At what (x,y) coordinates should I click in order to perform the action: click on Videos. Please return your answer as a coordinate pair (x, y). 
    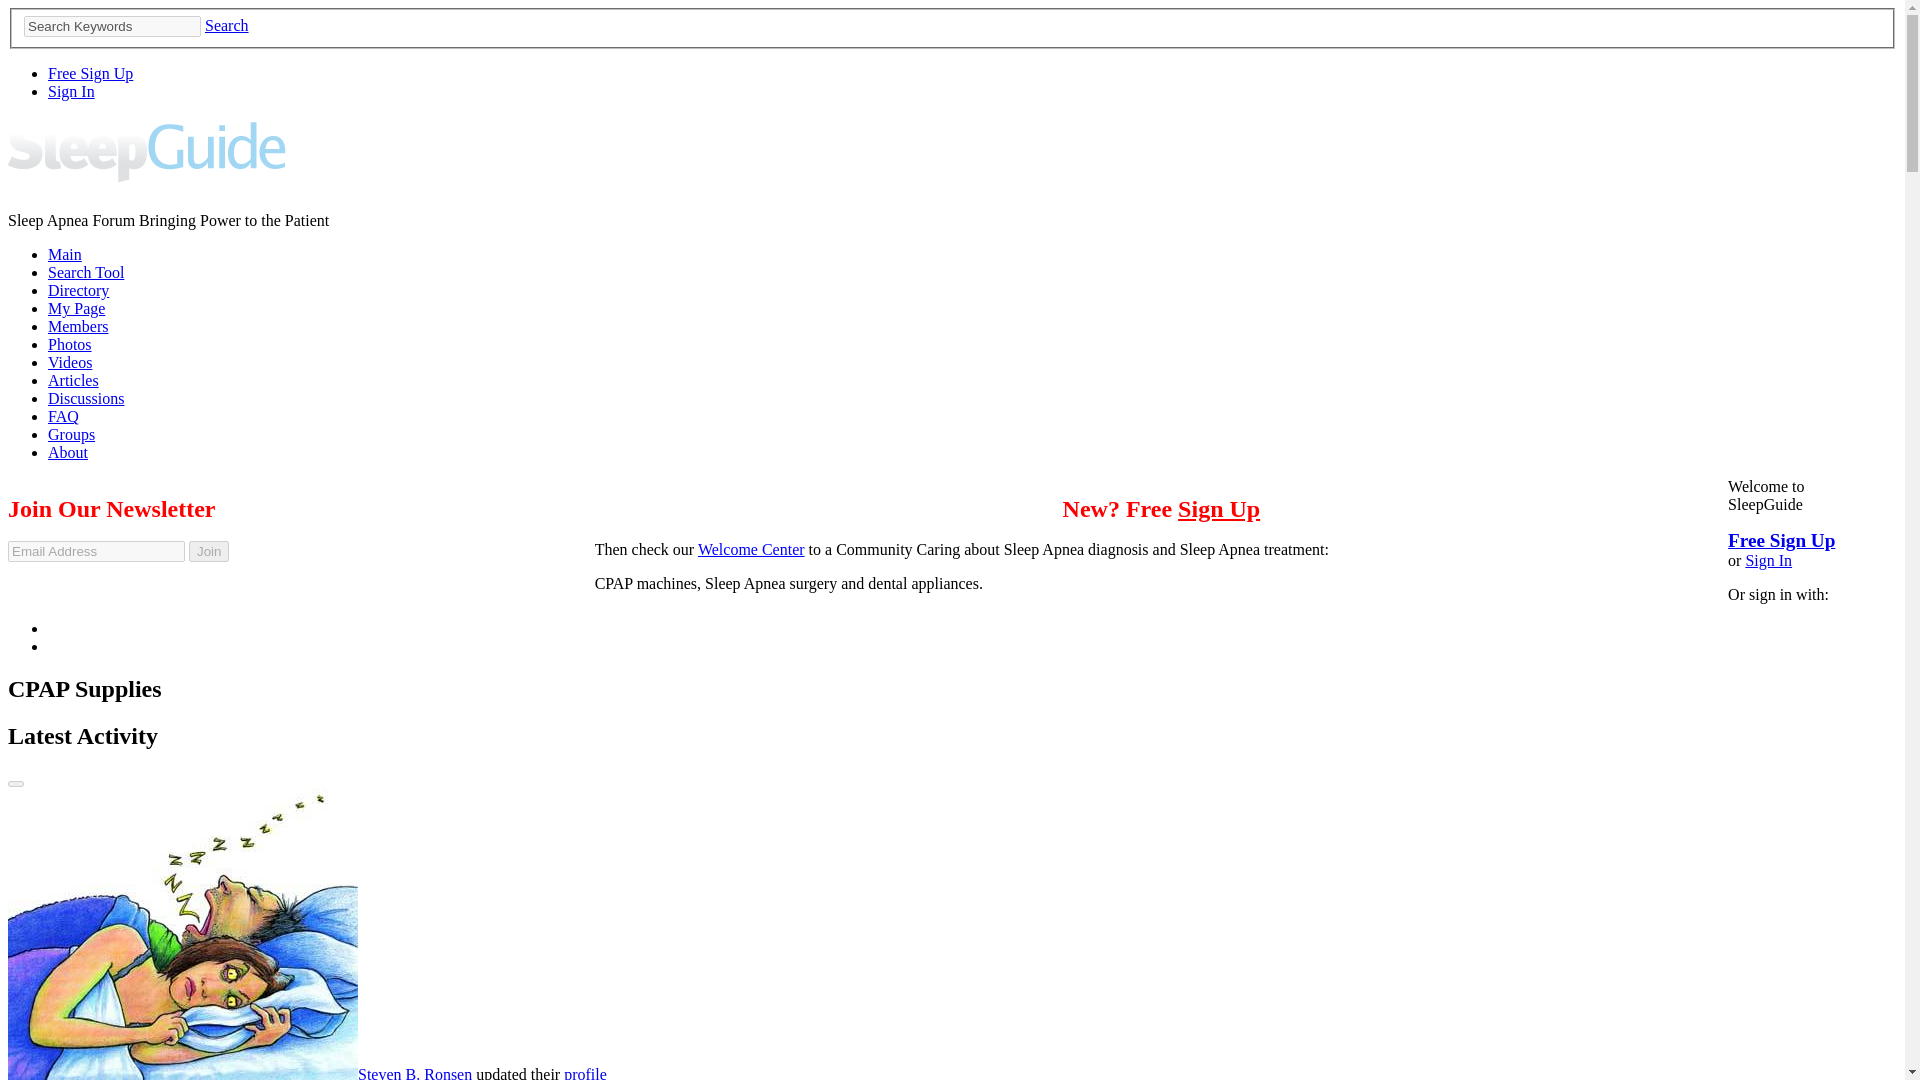
    Looking at the image, I should click on (70, 362).